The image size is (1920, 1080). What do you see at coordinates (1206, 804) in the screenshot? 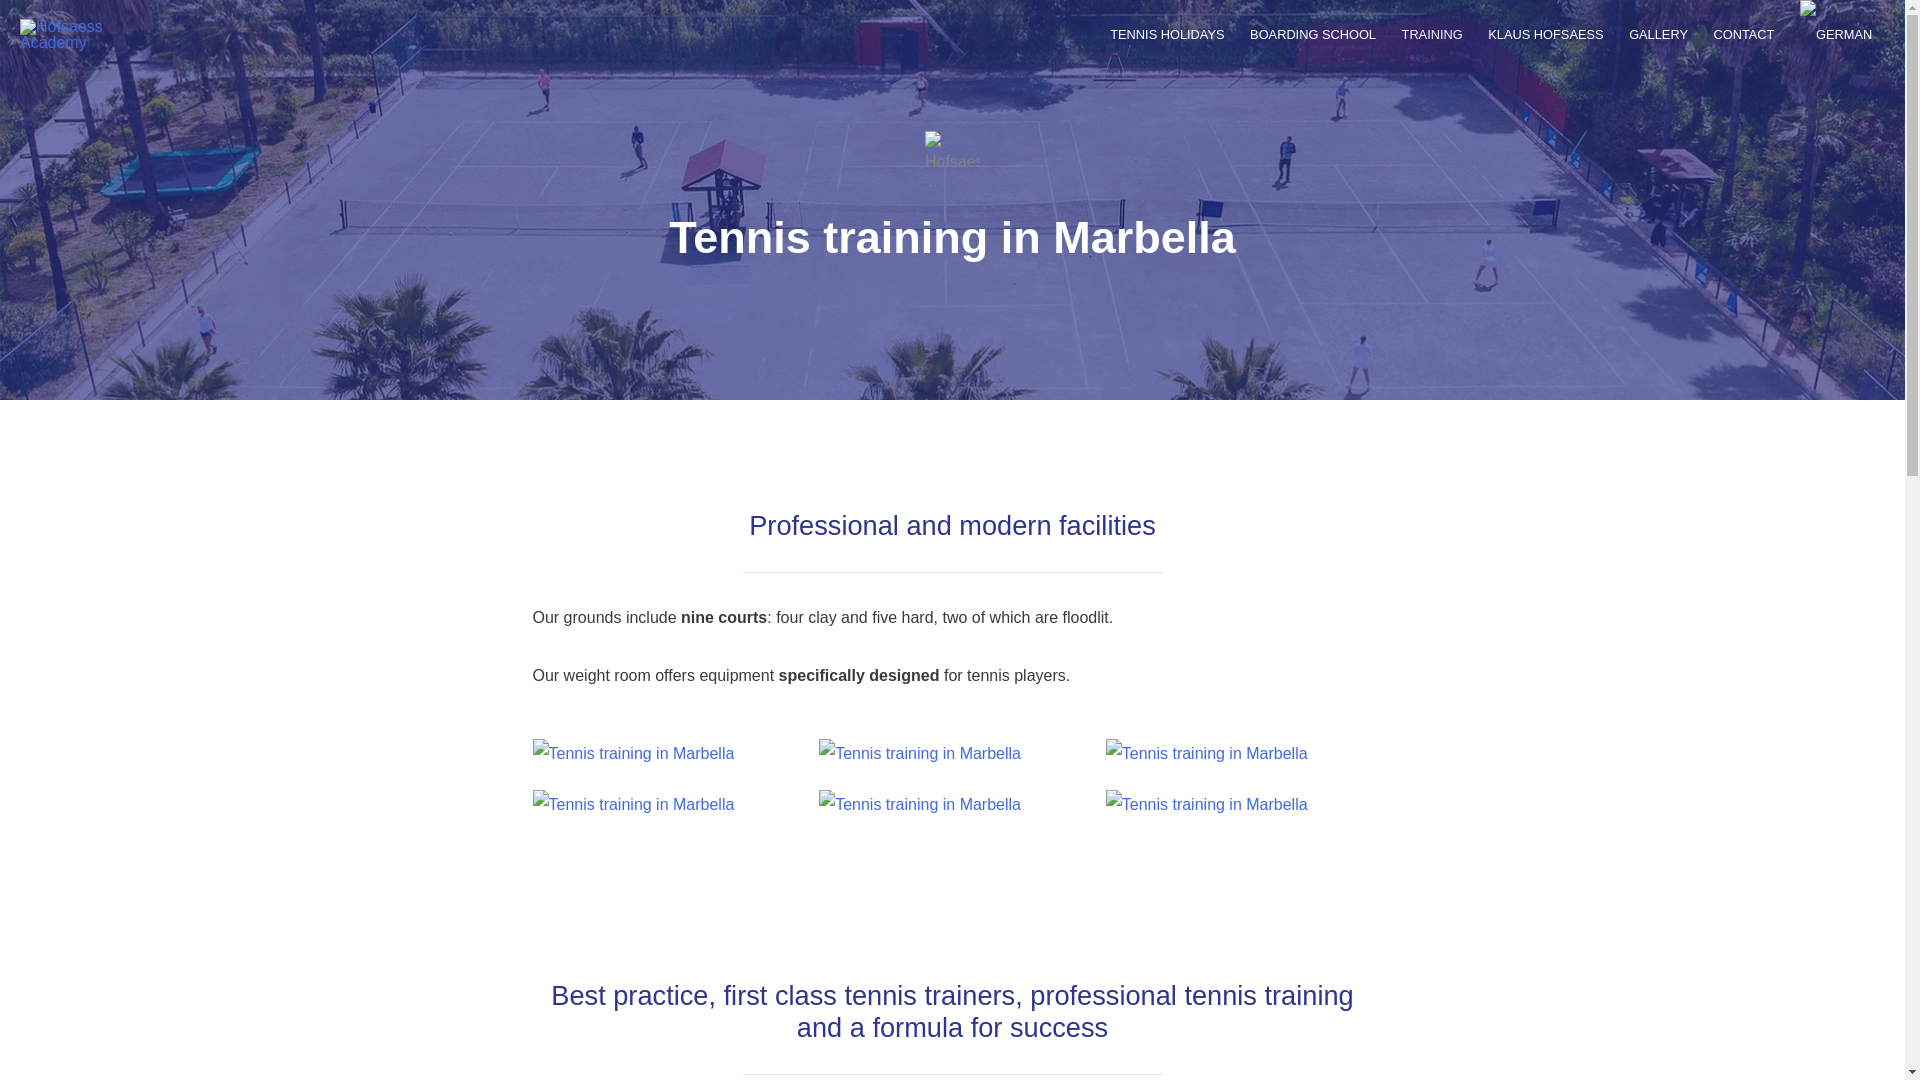
I see `Tennis training 7` at bounding box center [1206, 804].